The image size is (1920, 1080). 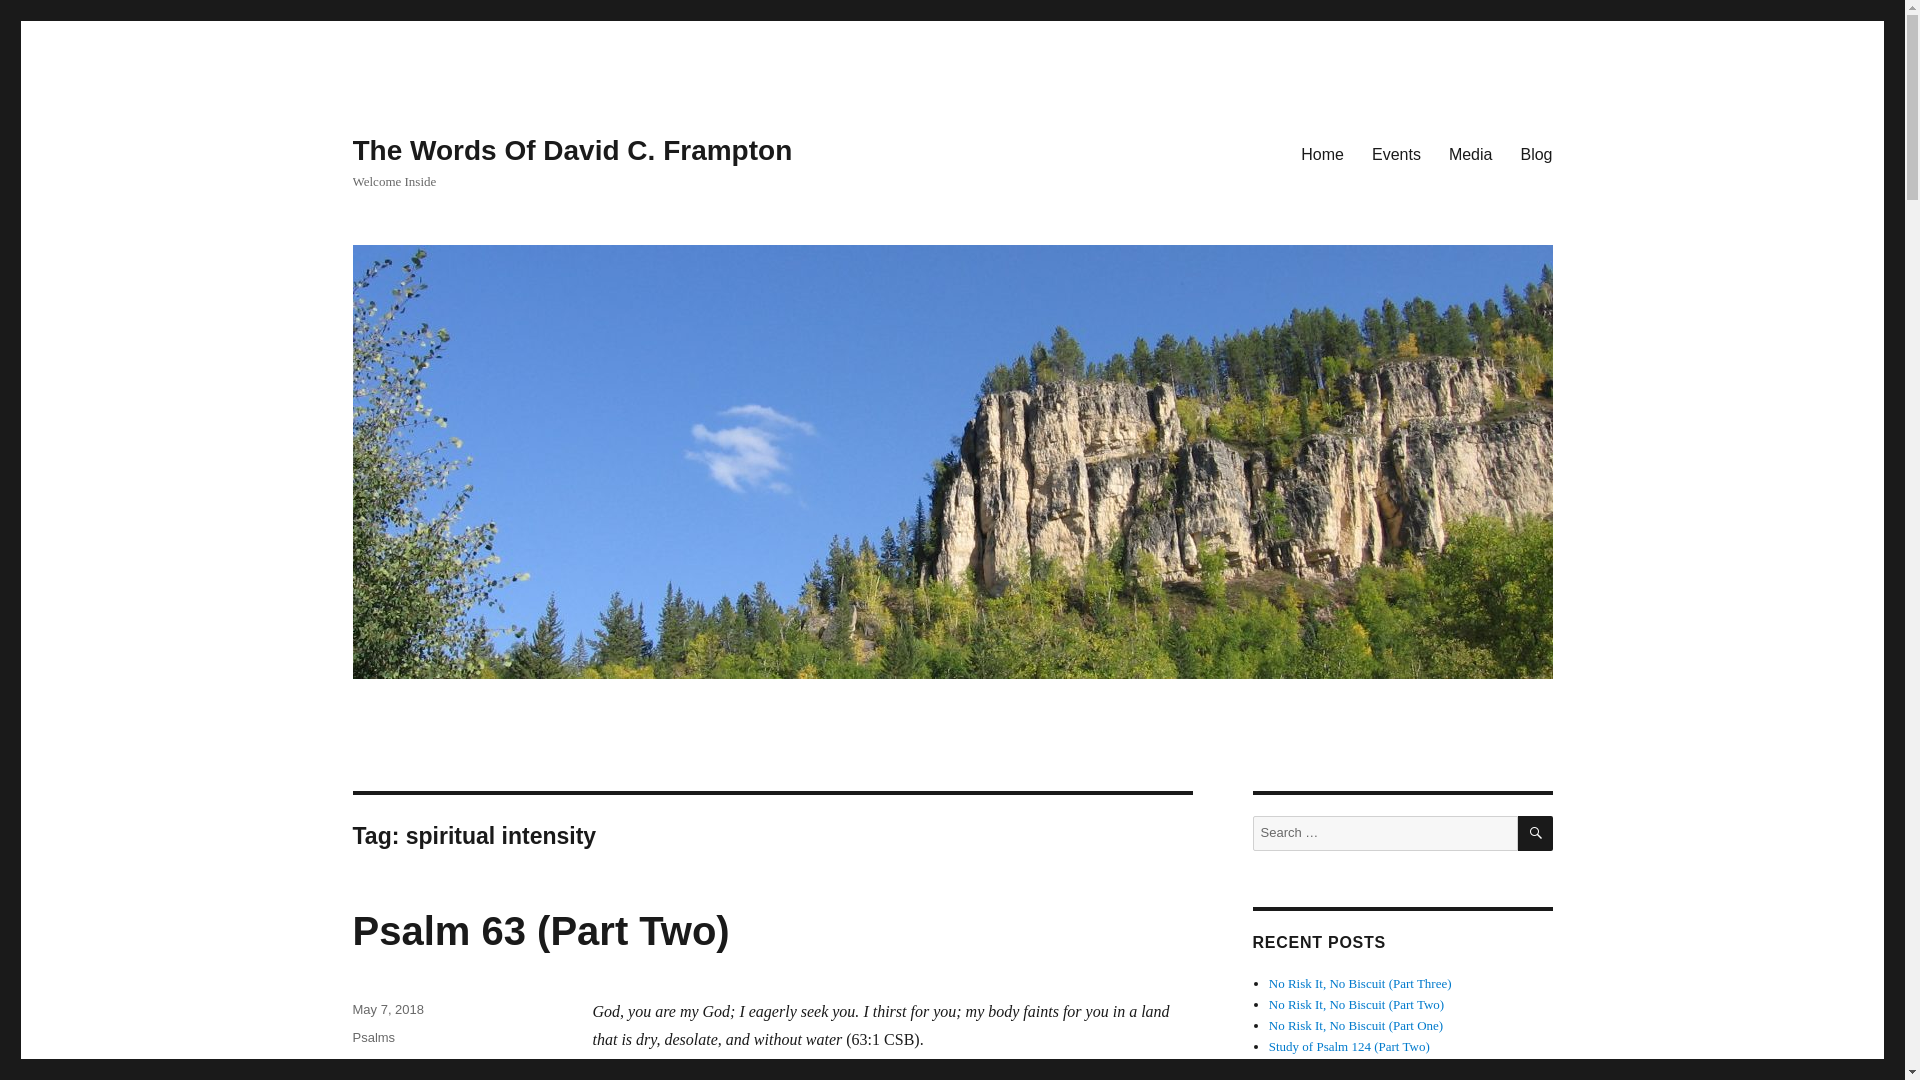 I want to click on Blog, so click(x=1536, y=153).